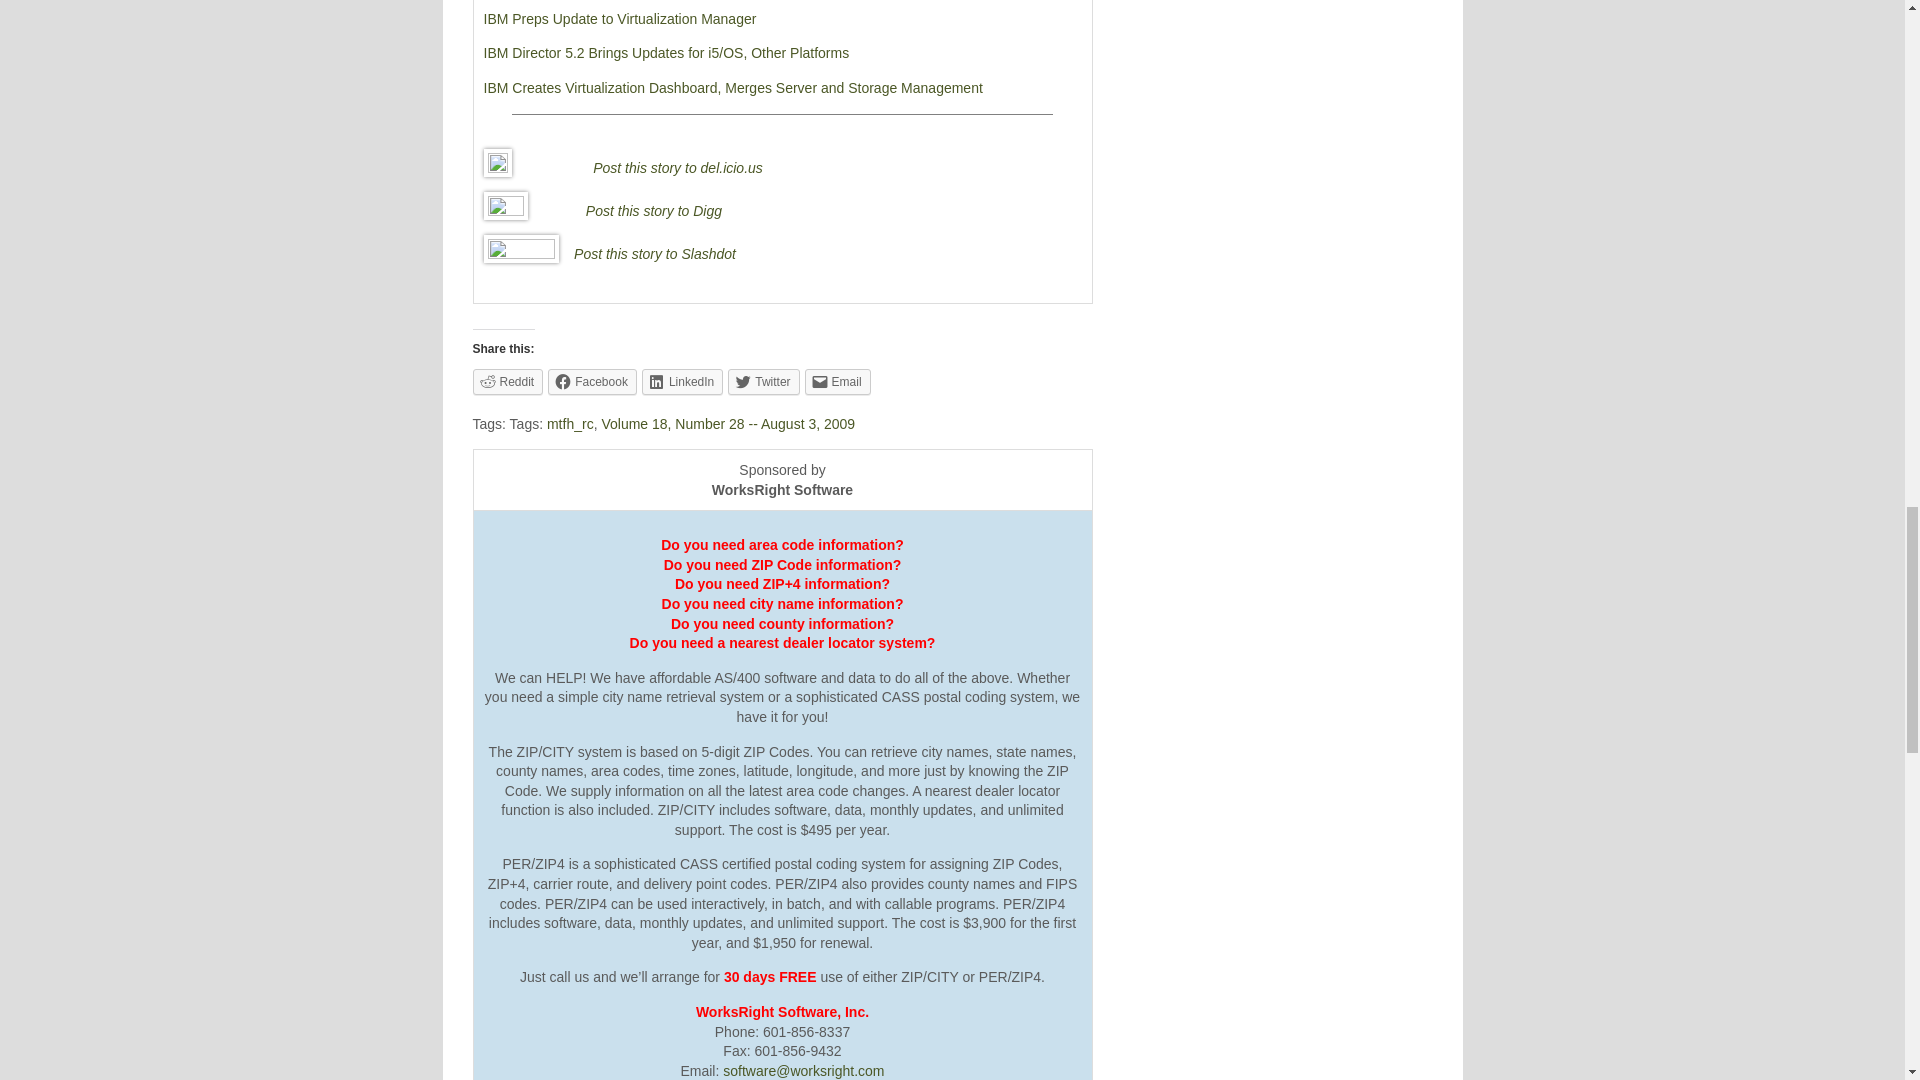 This screenshot has height=1080, width=1920. I want to click on Post this story to del.icio.us, so click(678, 168).